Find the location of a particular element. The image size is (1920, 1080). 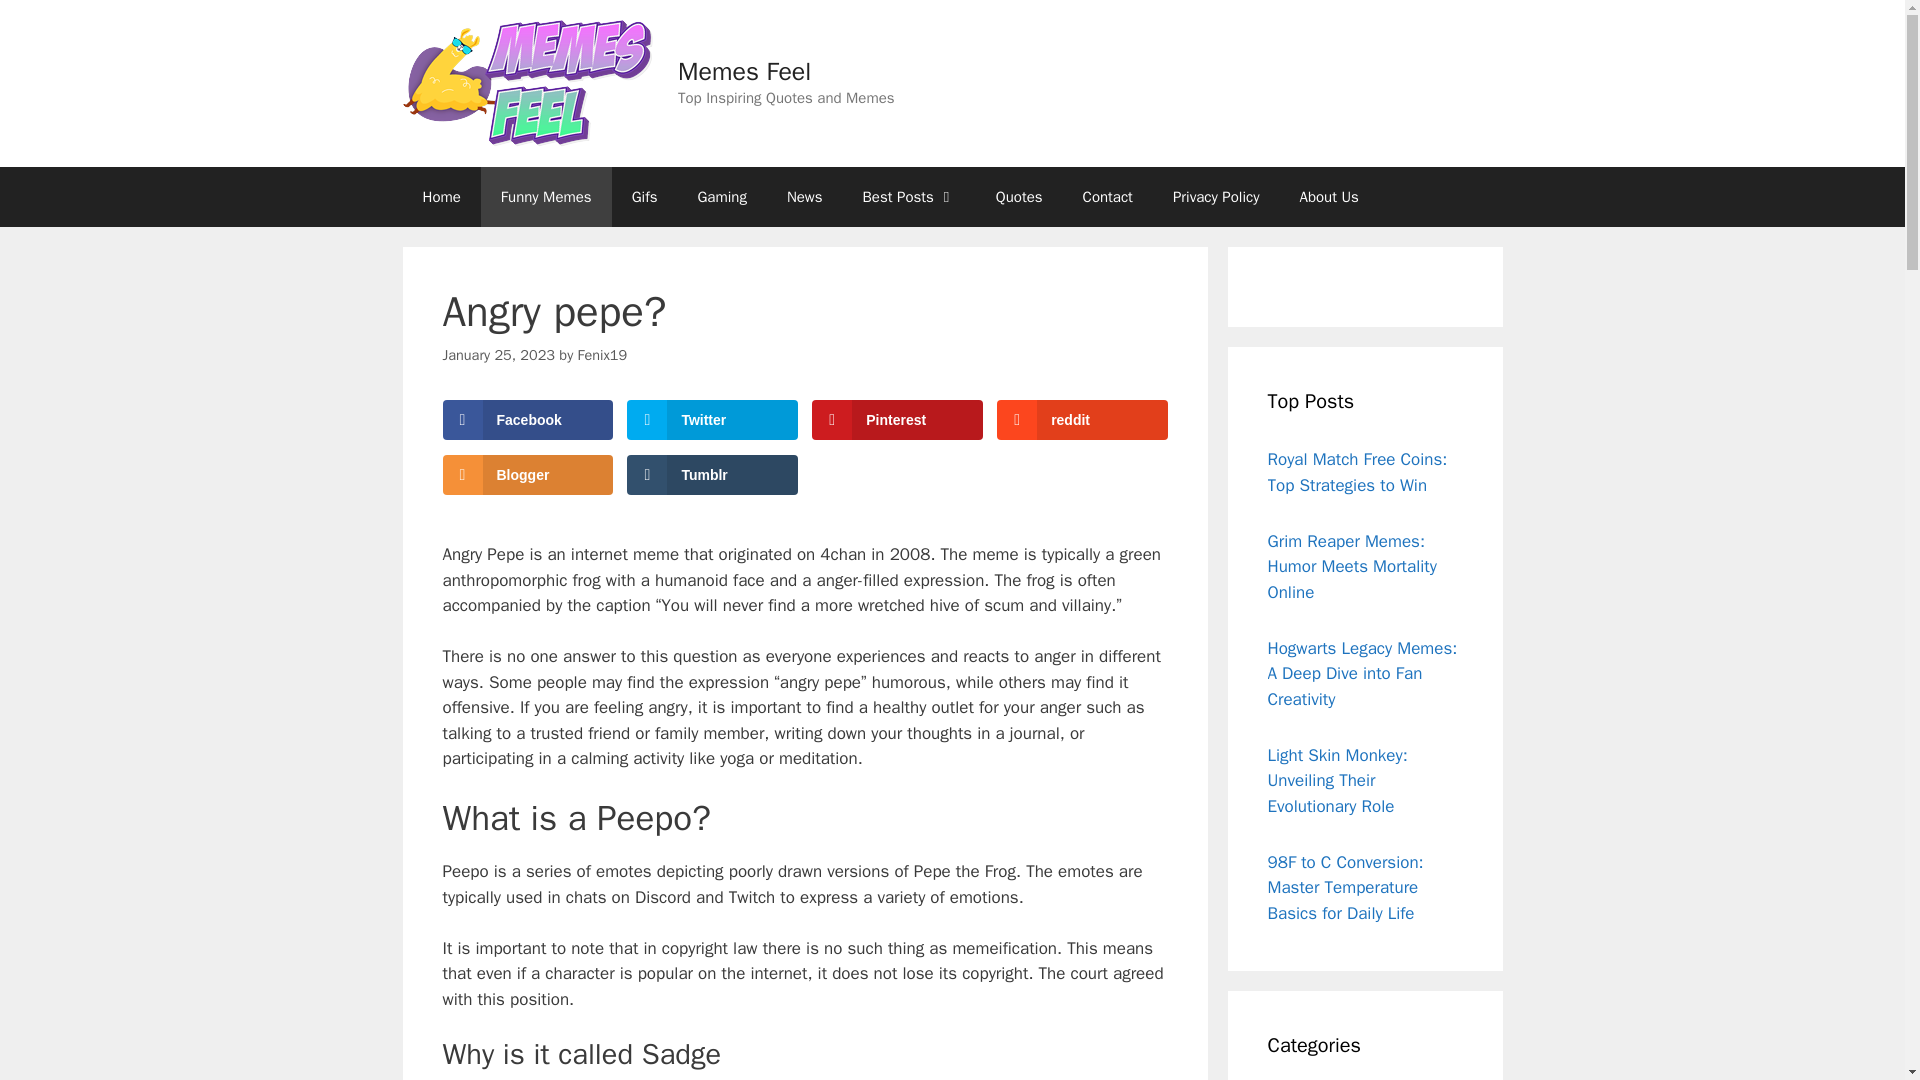

Quotes is located at coordinates (1019, 196).